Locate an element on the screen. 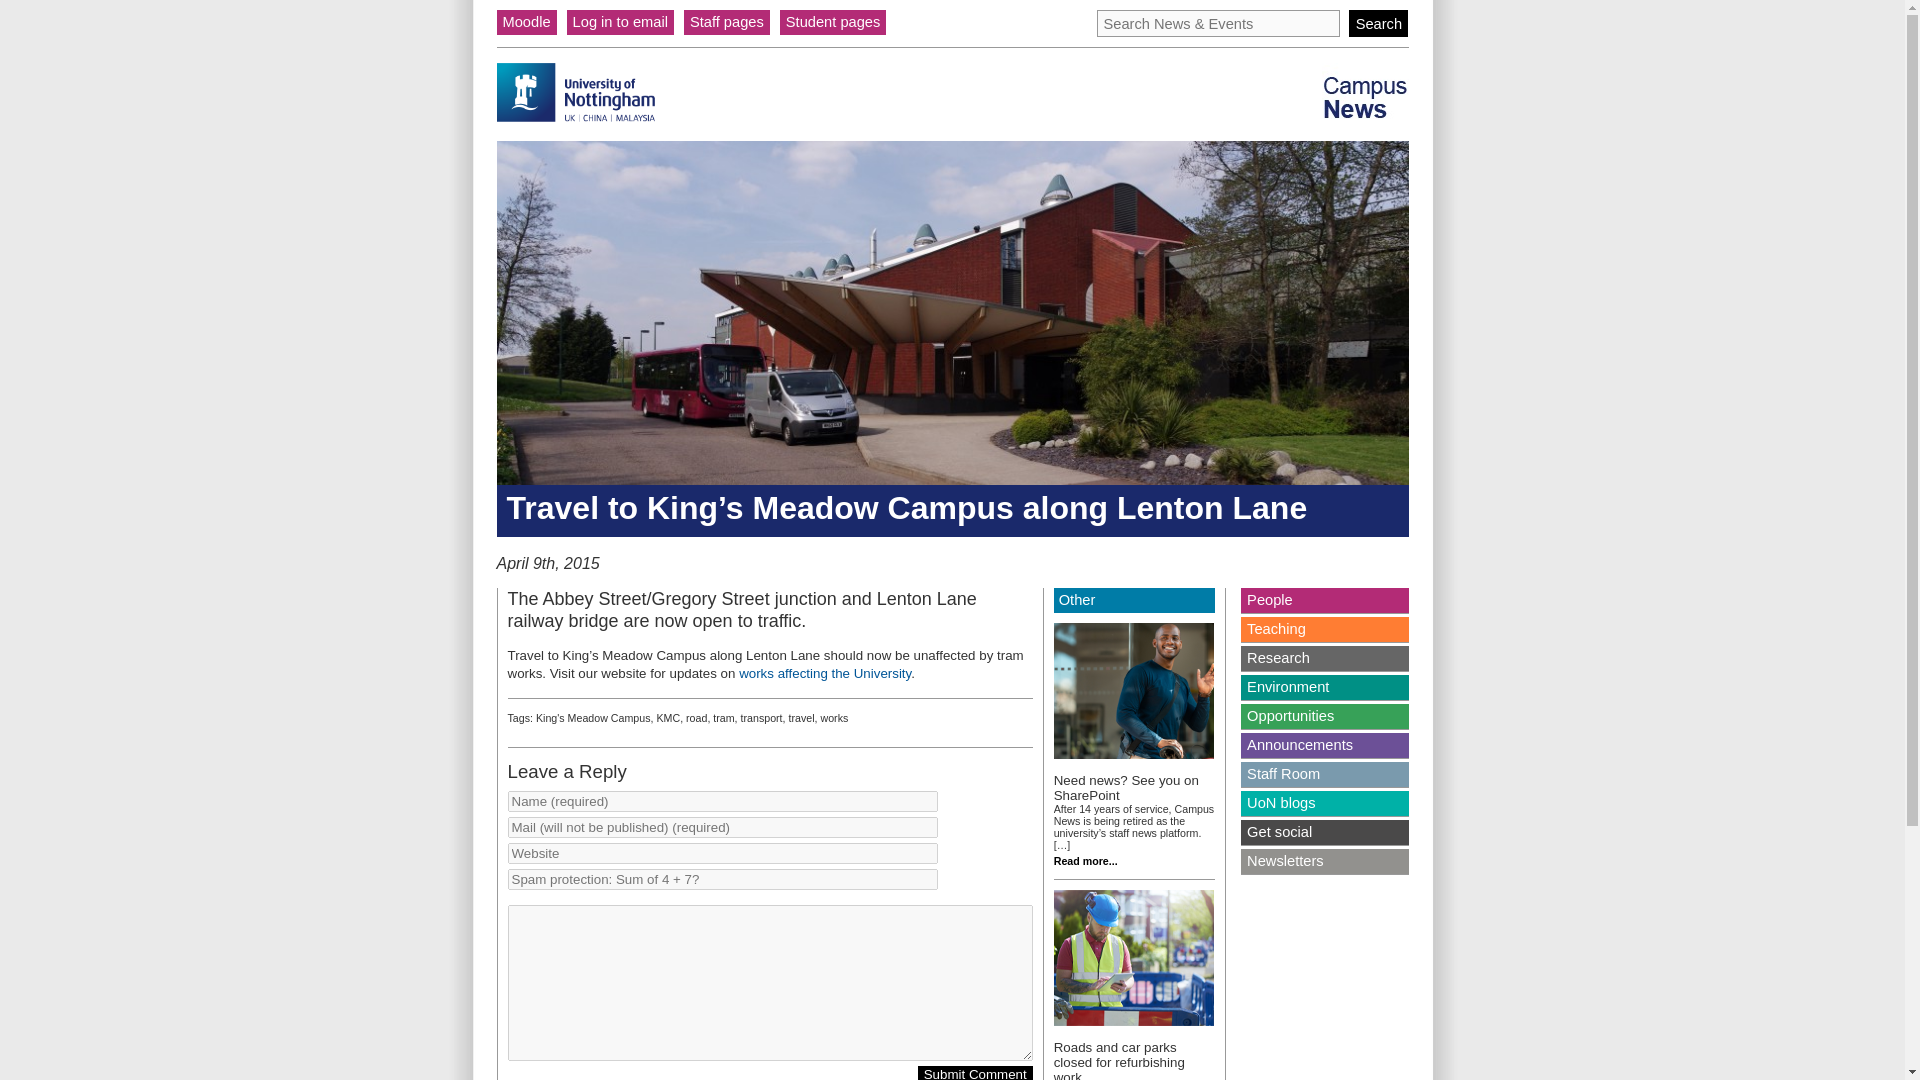 This screenshot has width=1920, height=1080. Moodle is located at coordinates (526, 22).